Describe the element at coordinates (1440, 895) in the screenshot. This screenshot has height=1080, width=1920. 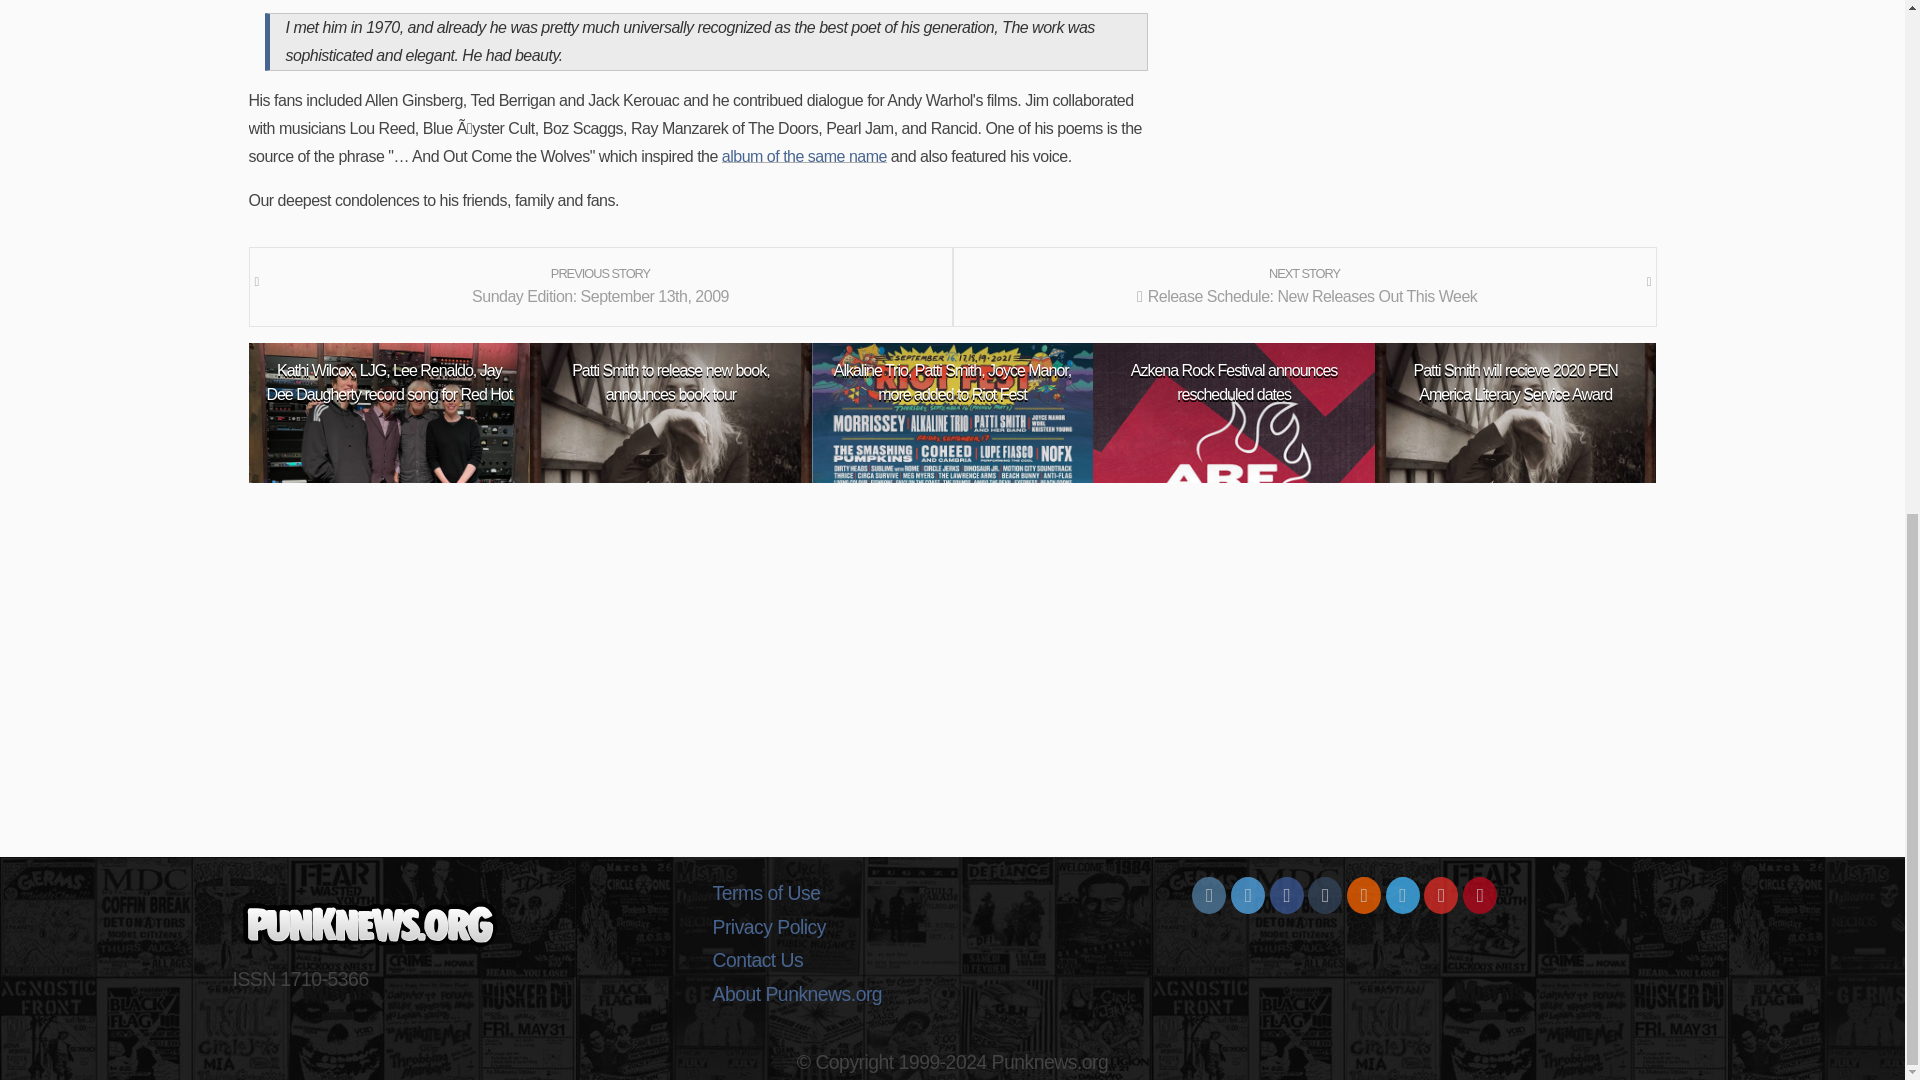
I see `Punknews.org on YouTube` at that location.